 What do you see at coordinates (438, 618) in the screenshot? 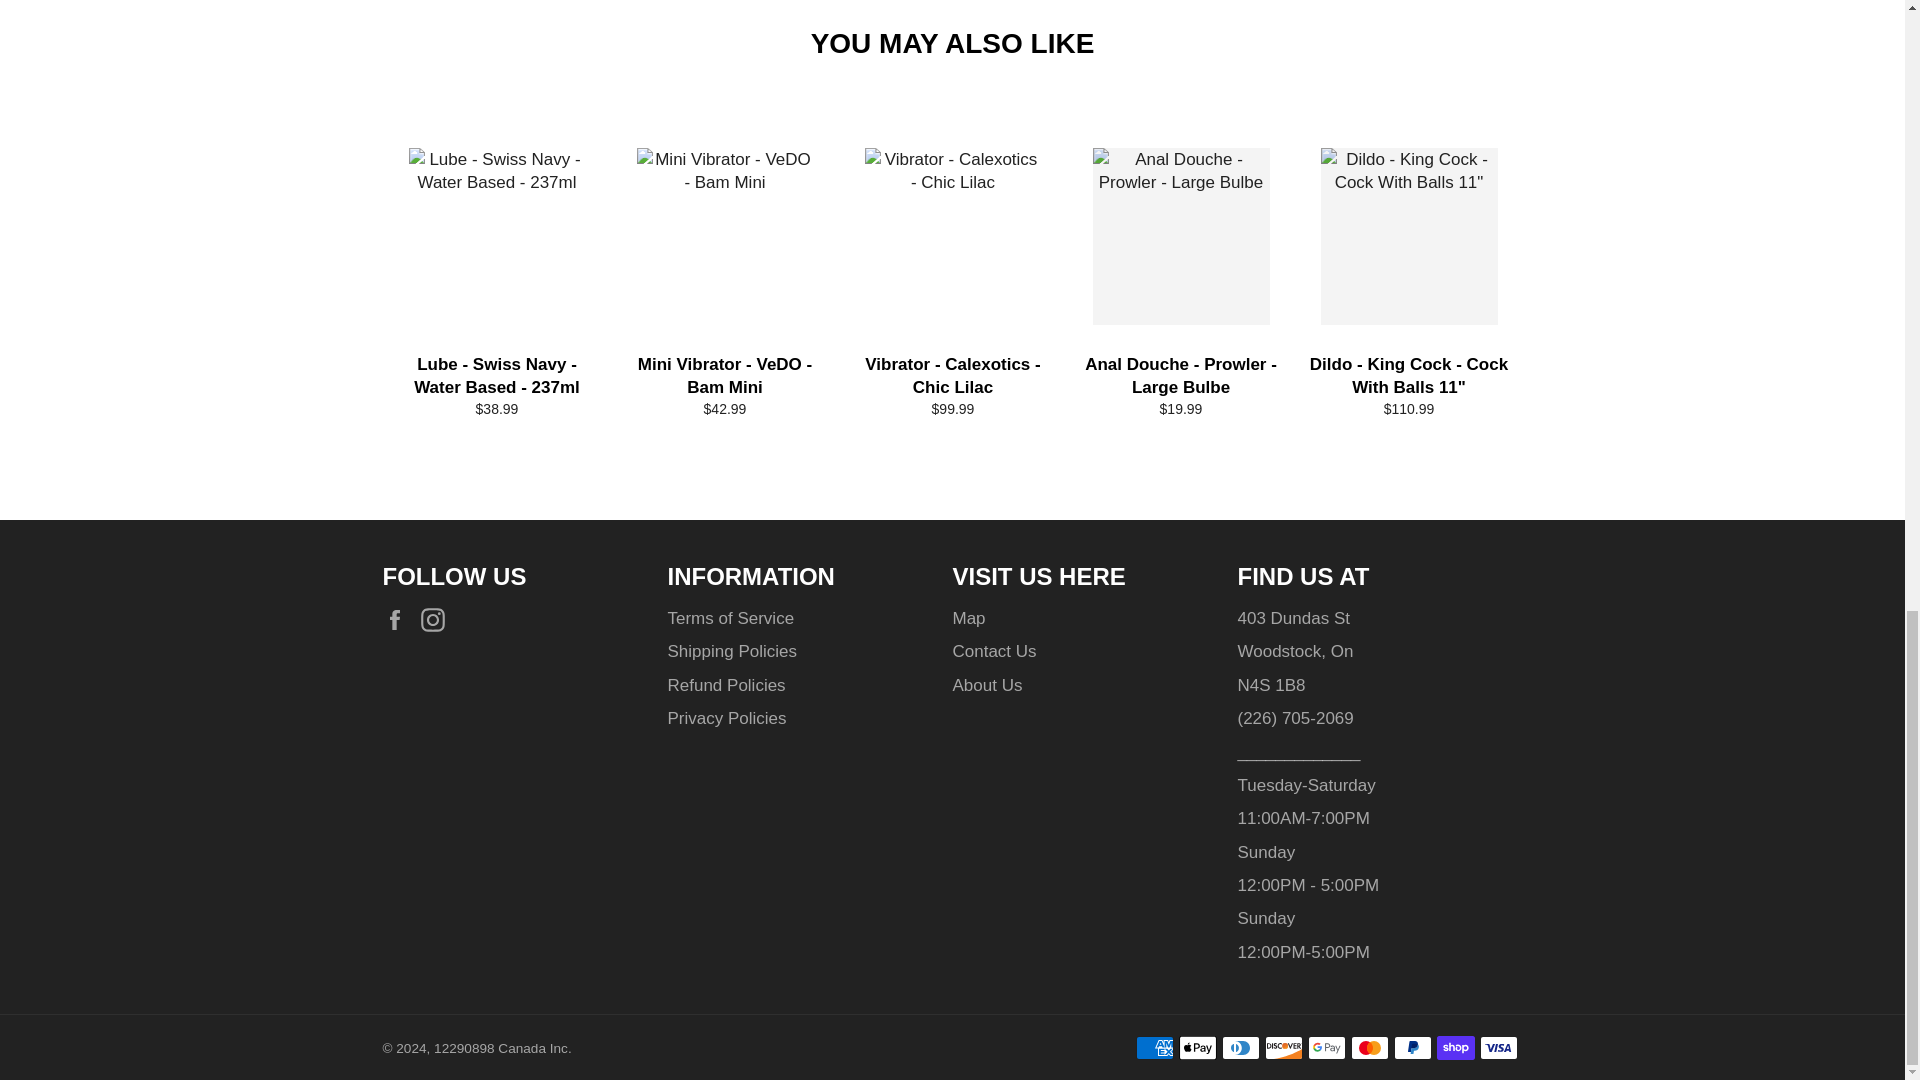
I see `12290898 Canada Inc on Instagram` at bounding box center [438, 618].